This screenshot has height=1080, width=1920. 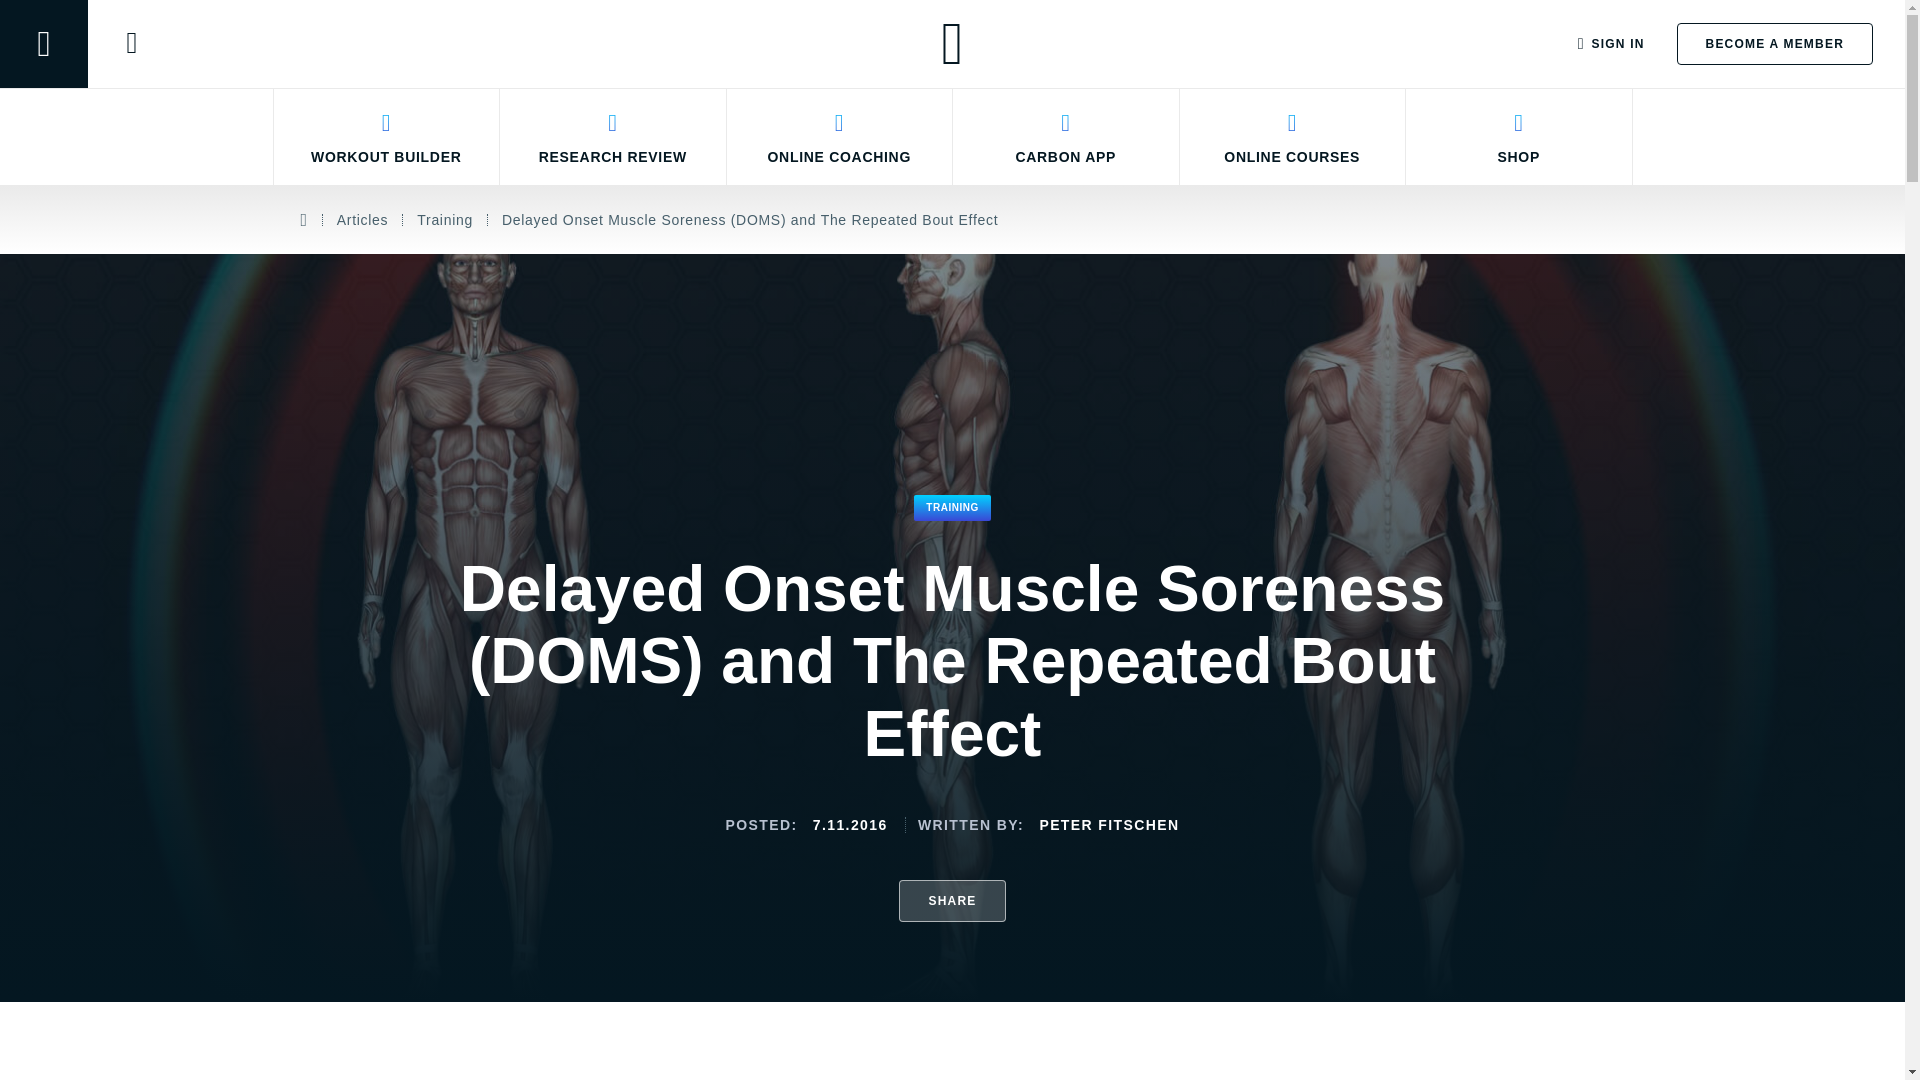 I want to click on Online Courses, so click(x=1294, y=136).